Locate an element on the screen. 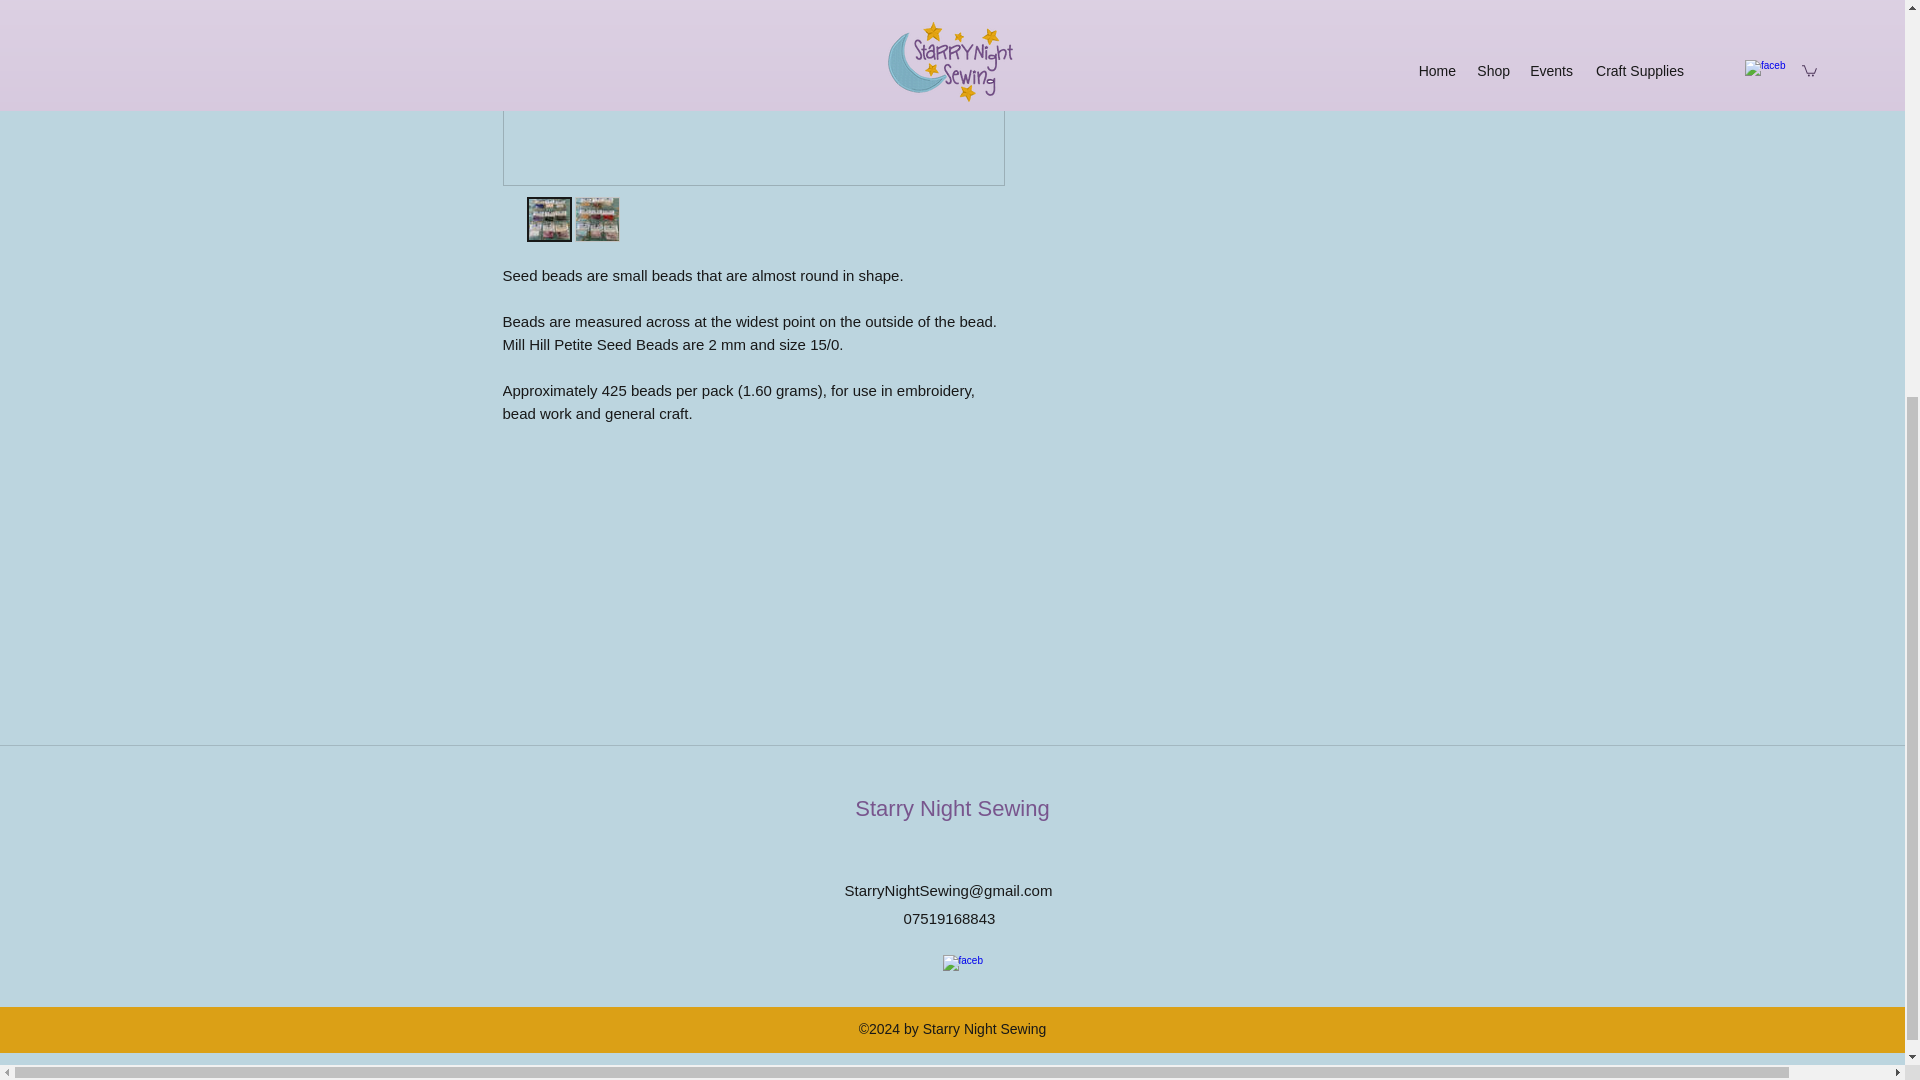 The width and height of the screenshot is (1920, 1080). Add to Cart is located at coordinates (1216, 12).